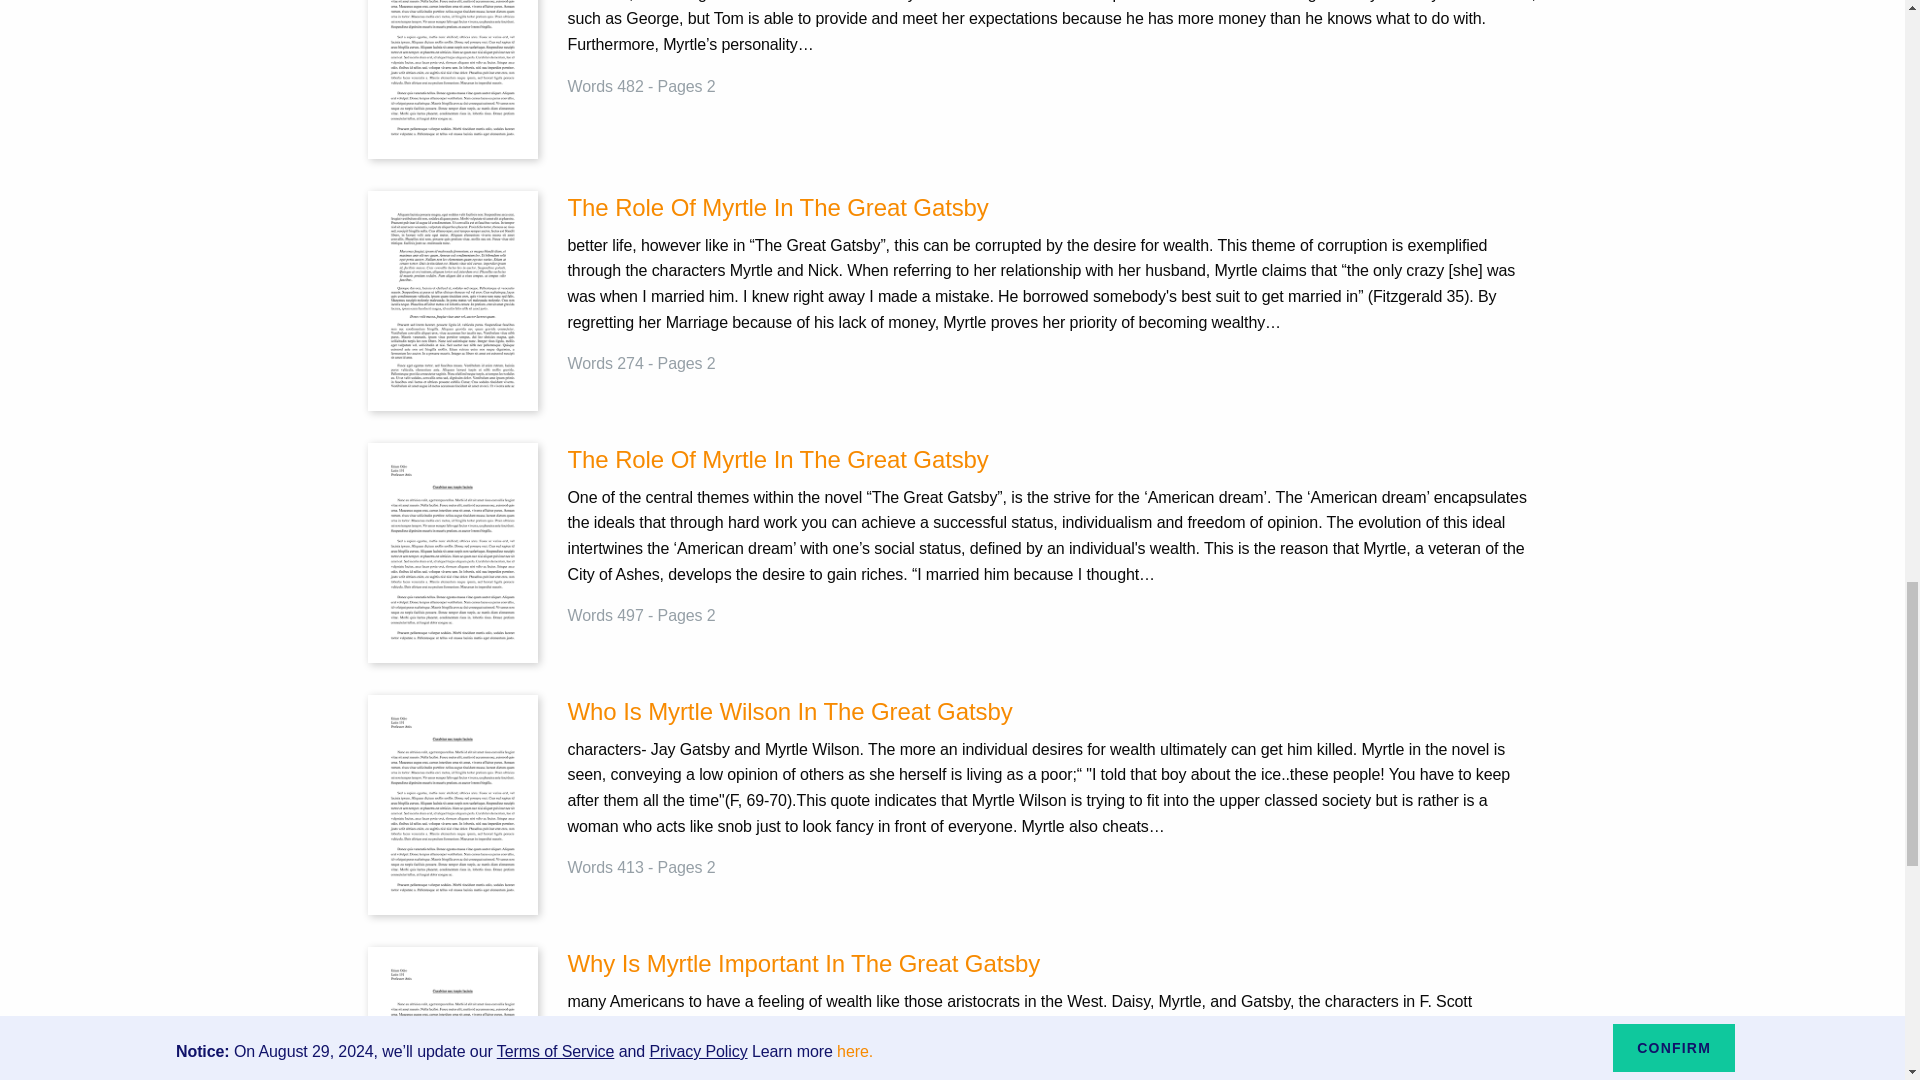 This screenshot has height=1080, width=1920. Describe the element at coordinates (1052, 712) in the screenshot. I see `Who Is Myrtle Wilson In The Great Gatsby` at that location.